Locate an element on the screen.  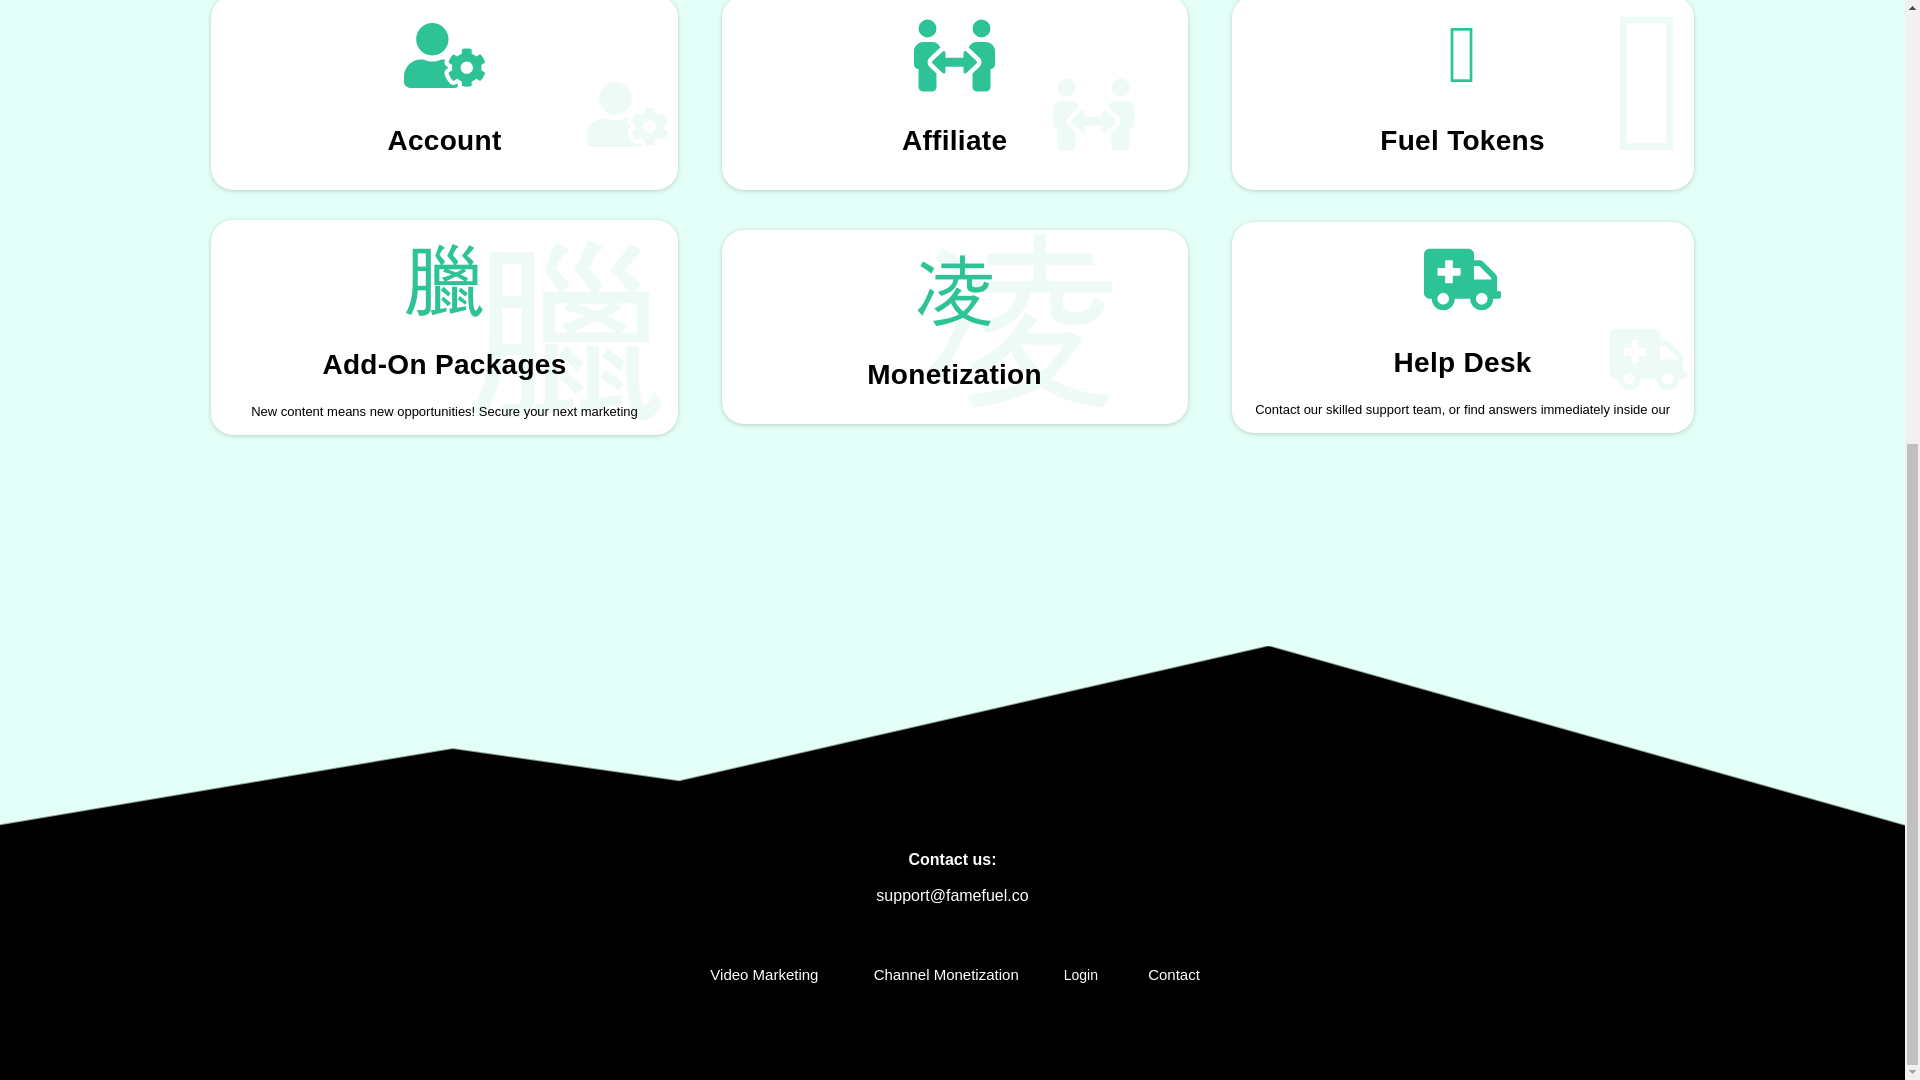
Video Marketing is located at coordinates (760, 975).